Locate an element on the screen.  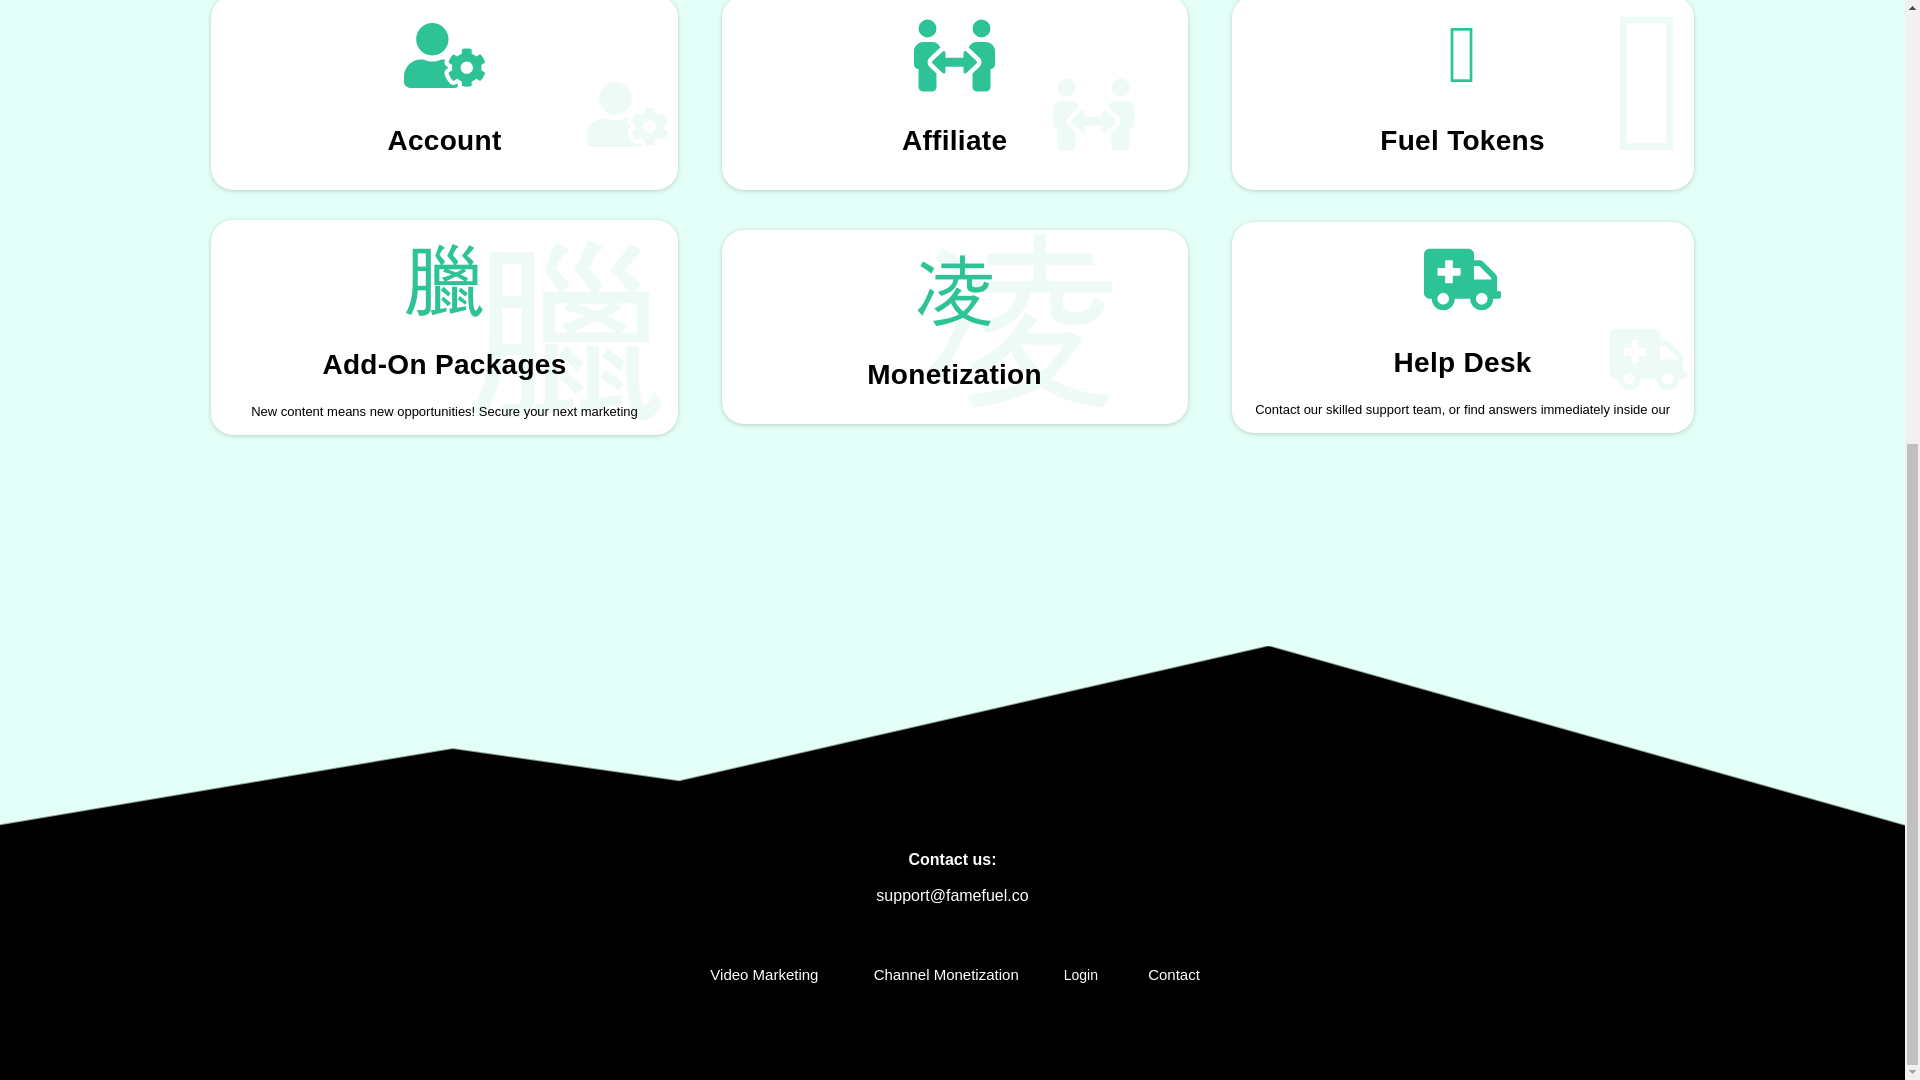
Video Marketing is located at coordinates (760, 975).